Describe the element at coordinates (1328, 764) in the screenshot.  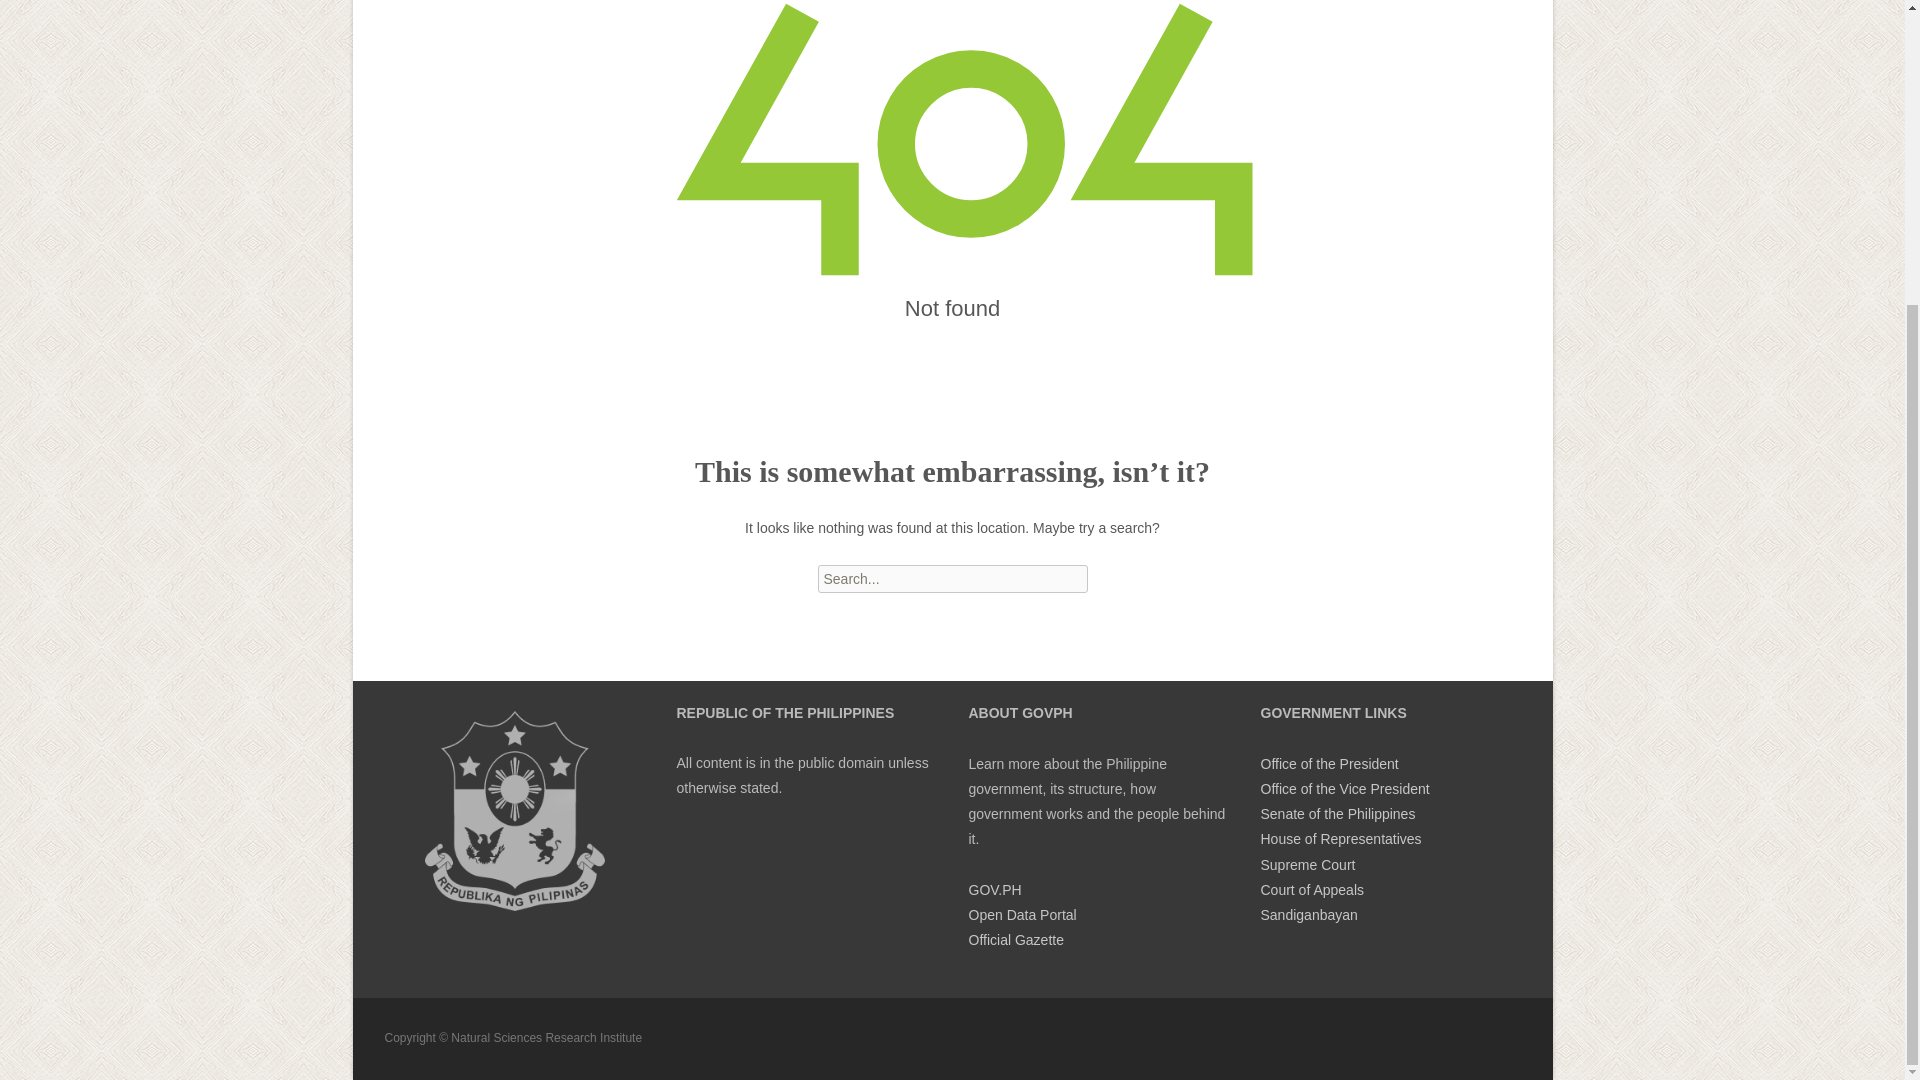
I see `Office of the President` at that location.